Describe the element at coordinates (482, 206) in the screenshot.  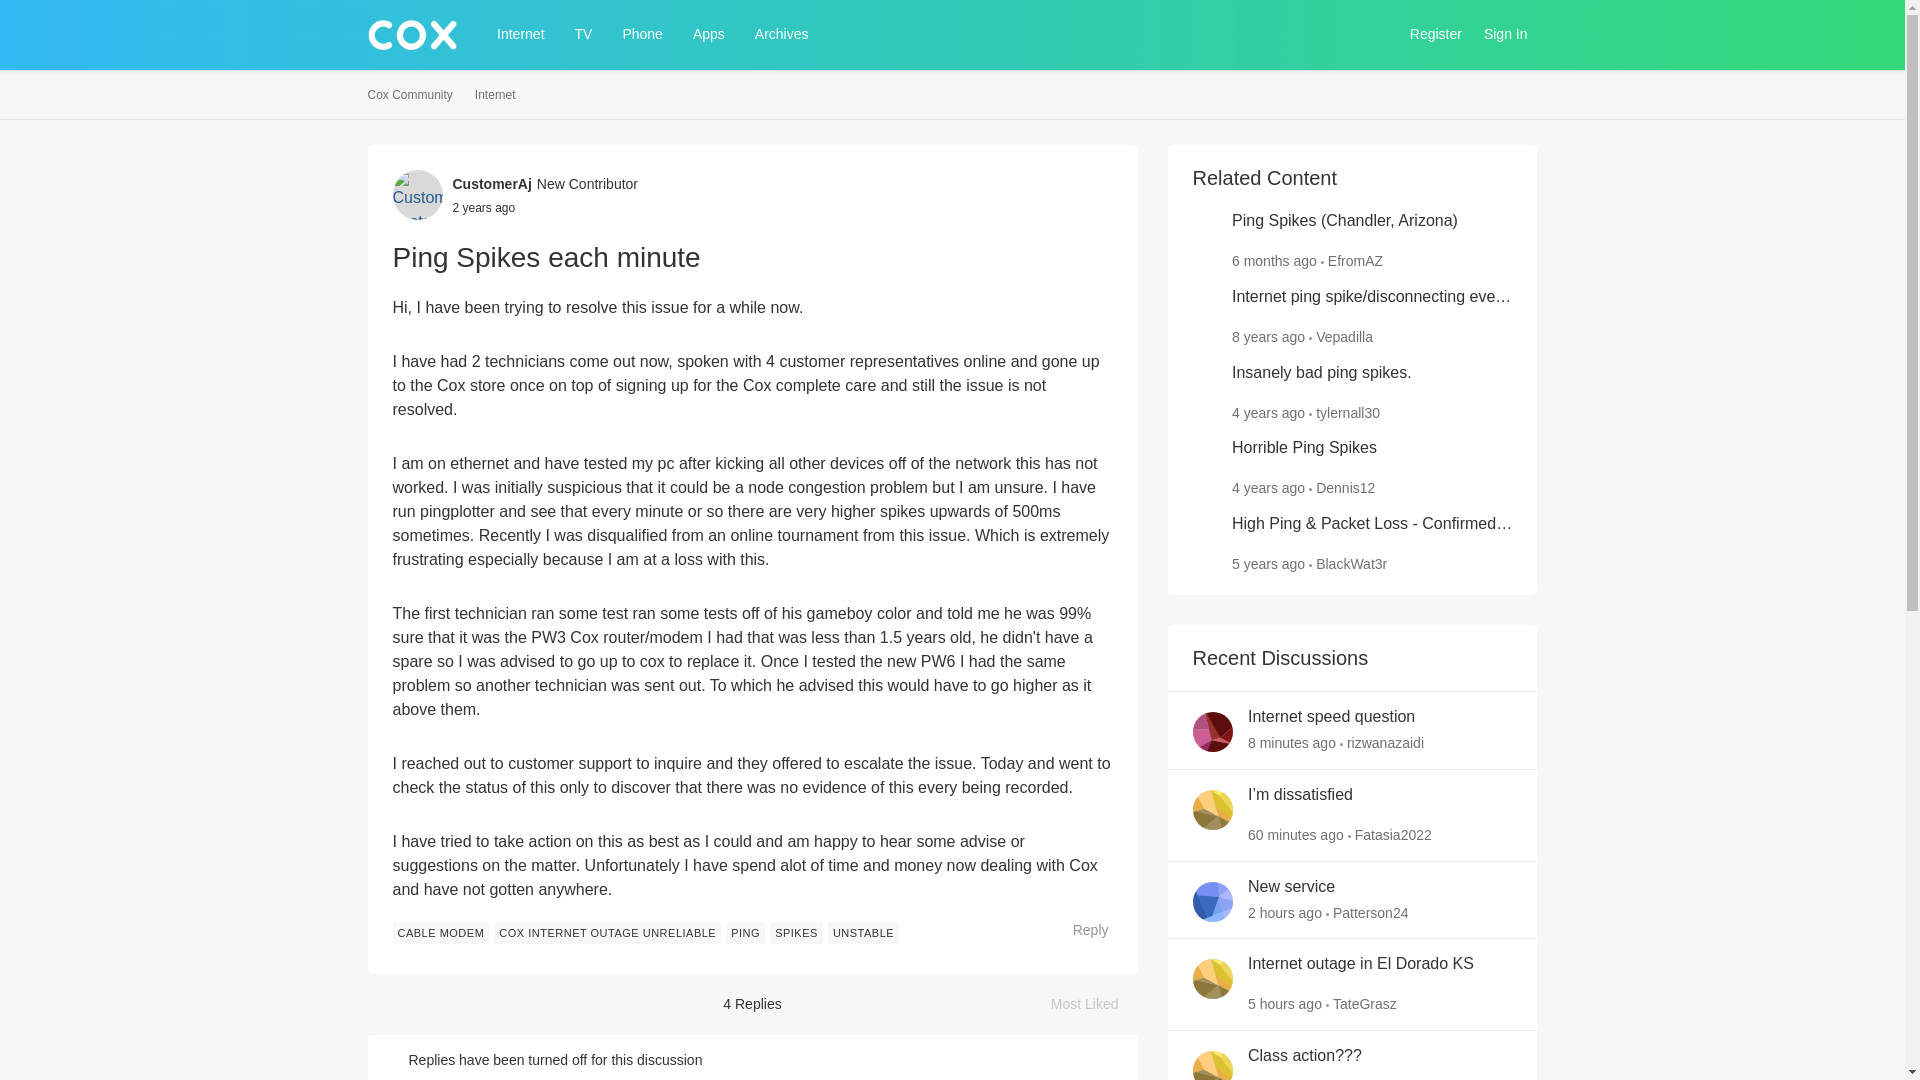
I see `September 22, 2022 at 7:00 PM` at that location.